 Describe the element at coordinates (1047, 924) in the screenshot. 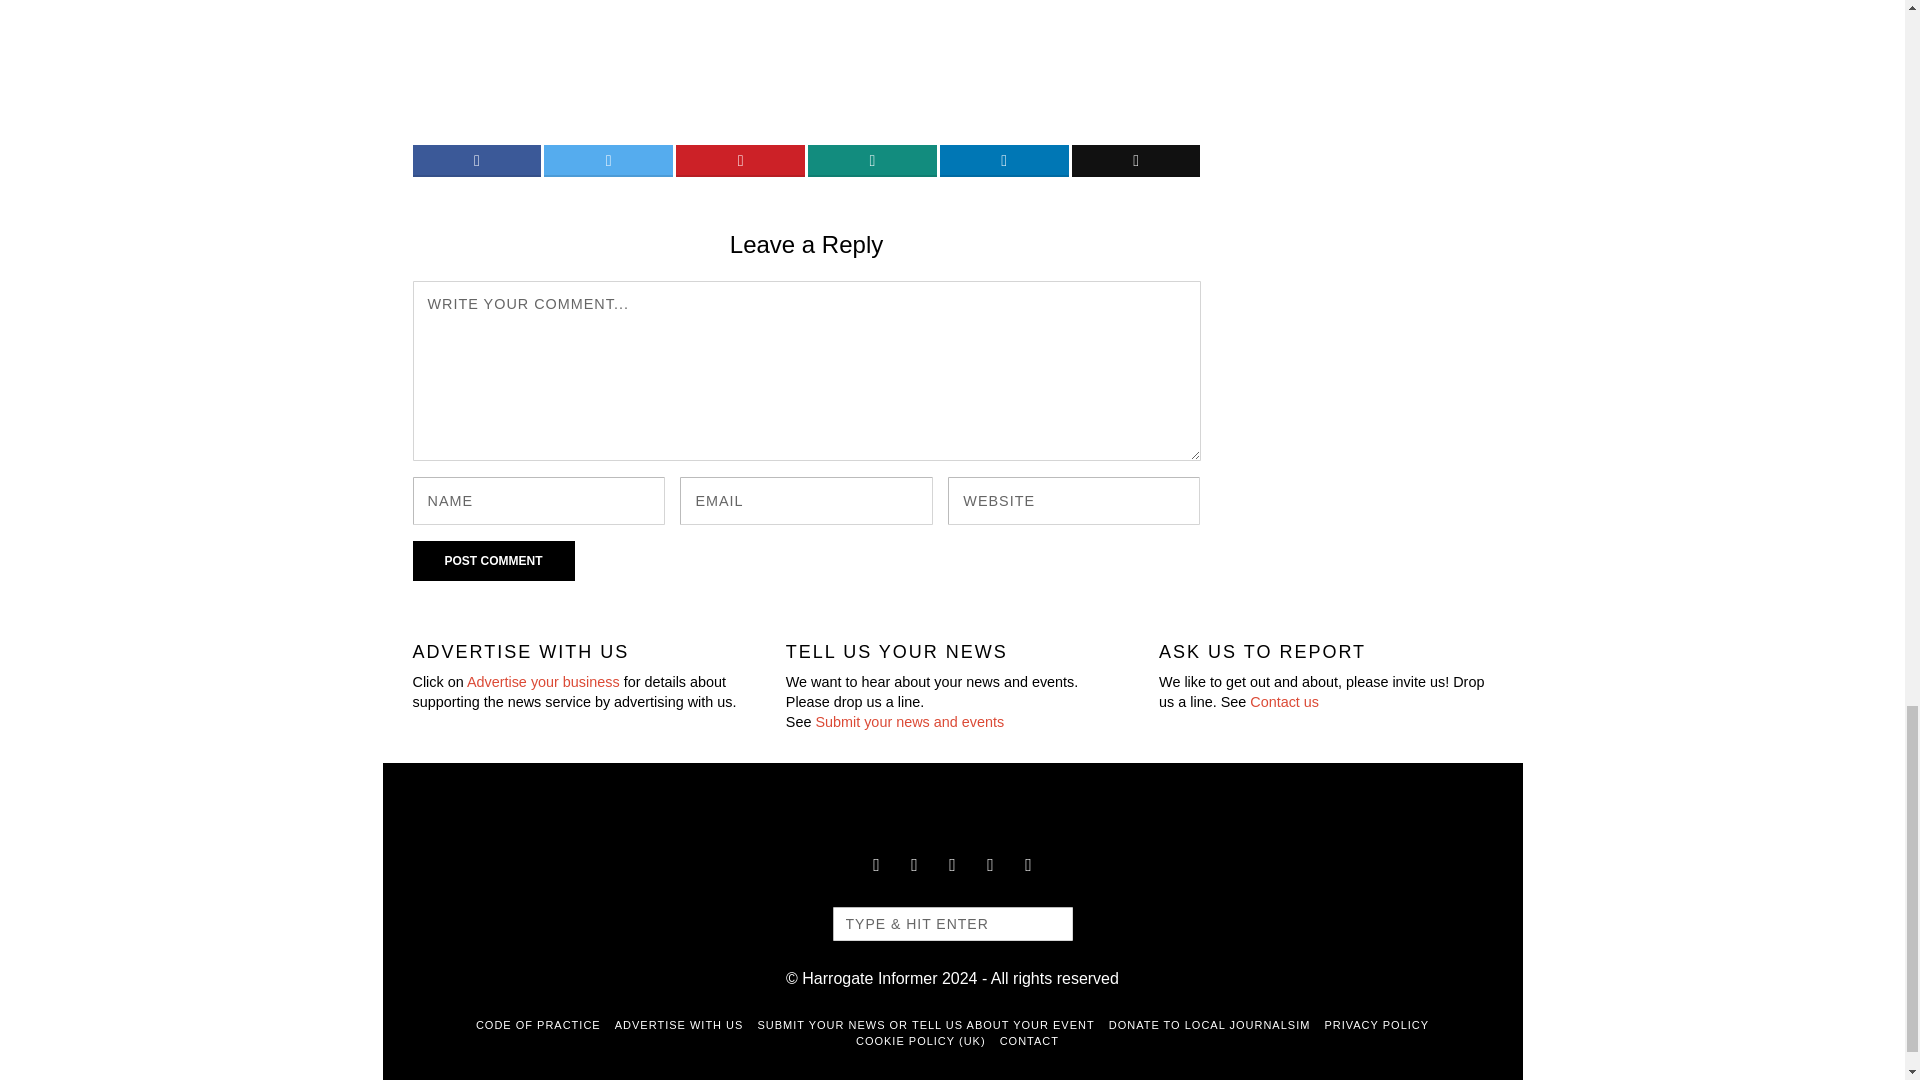

I see `Go` at that location.